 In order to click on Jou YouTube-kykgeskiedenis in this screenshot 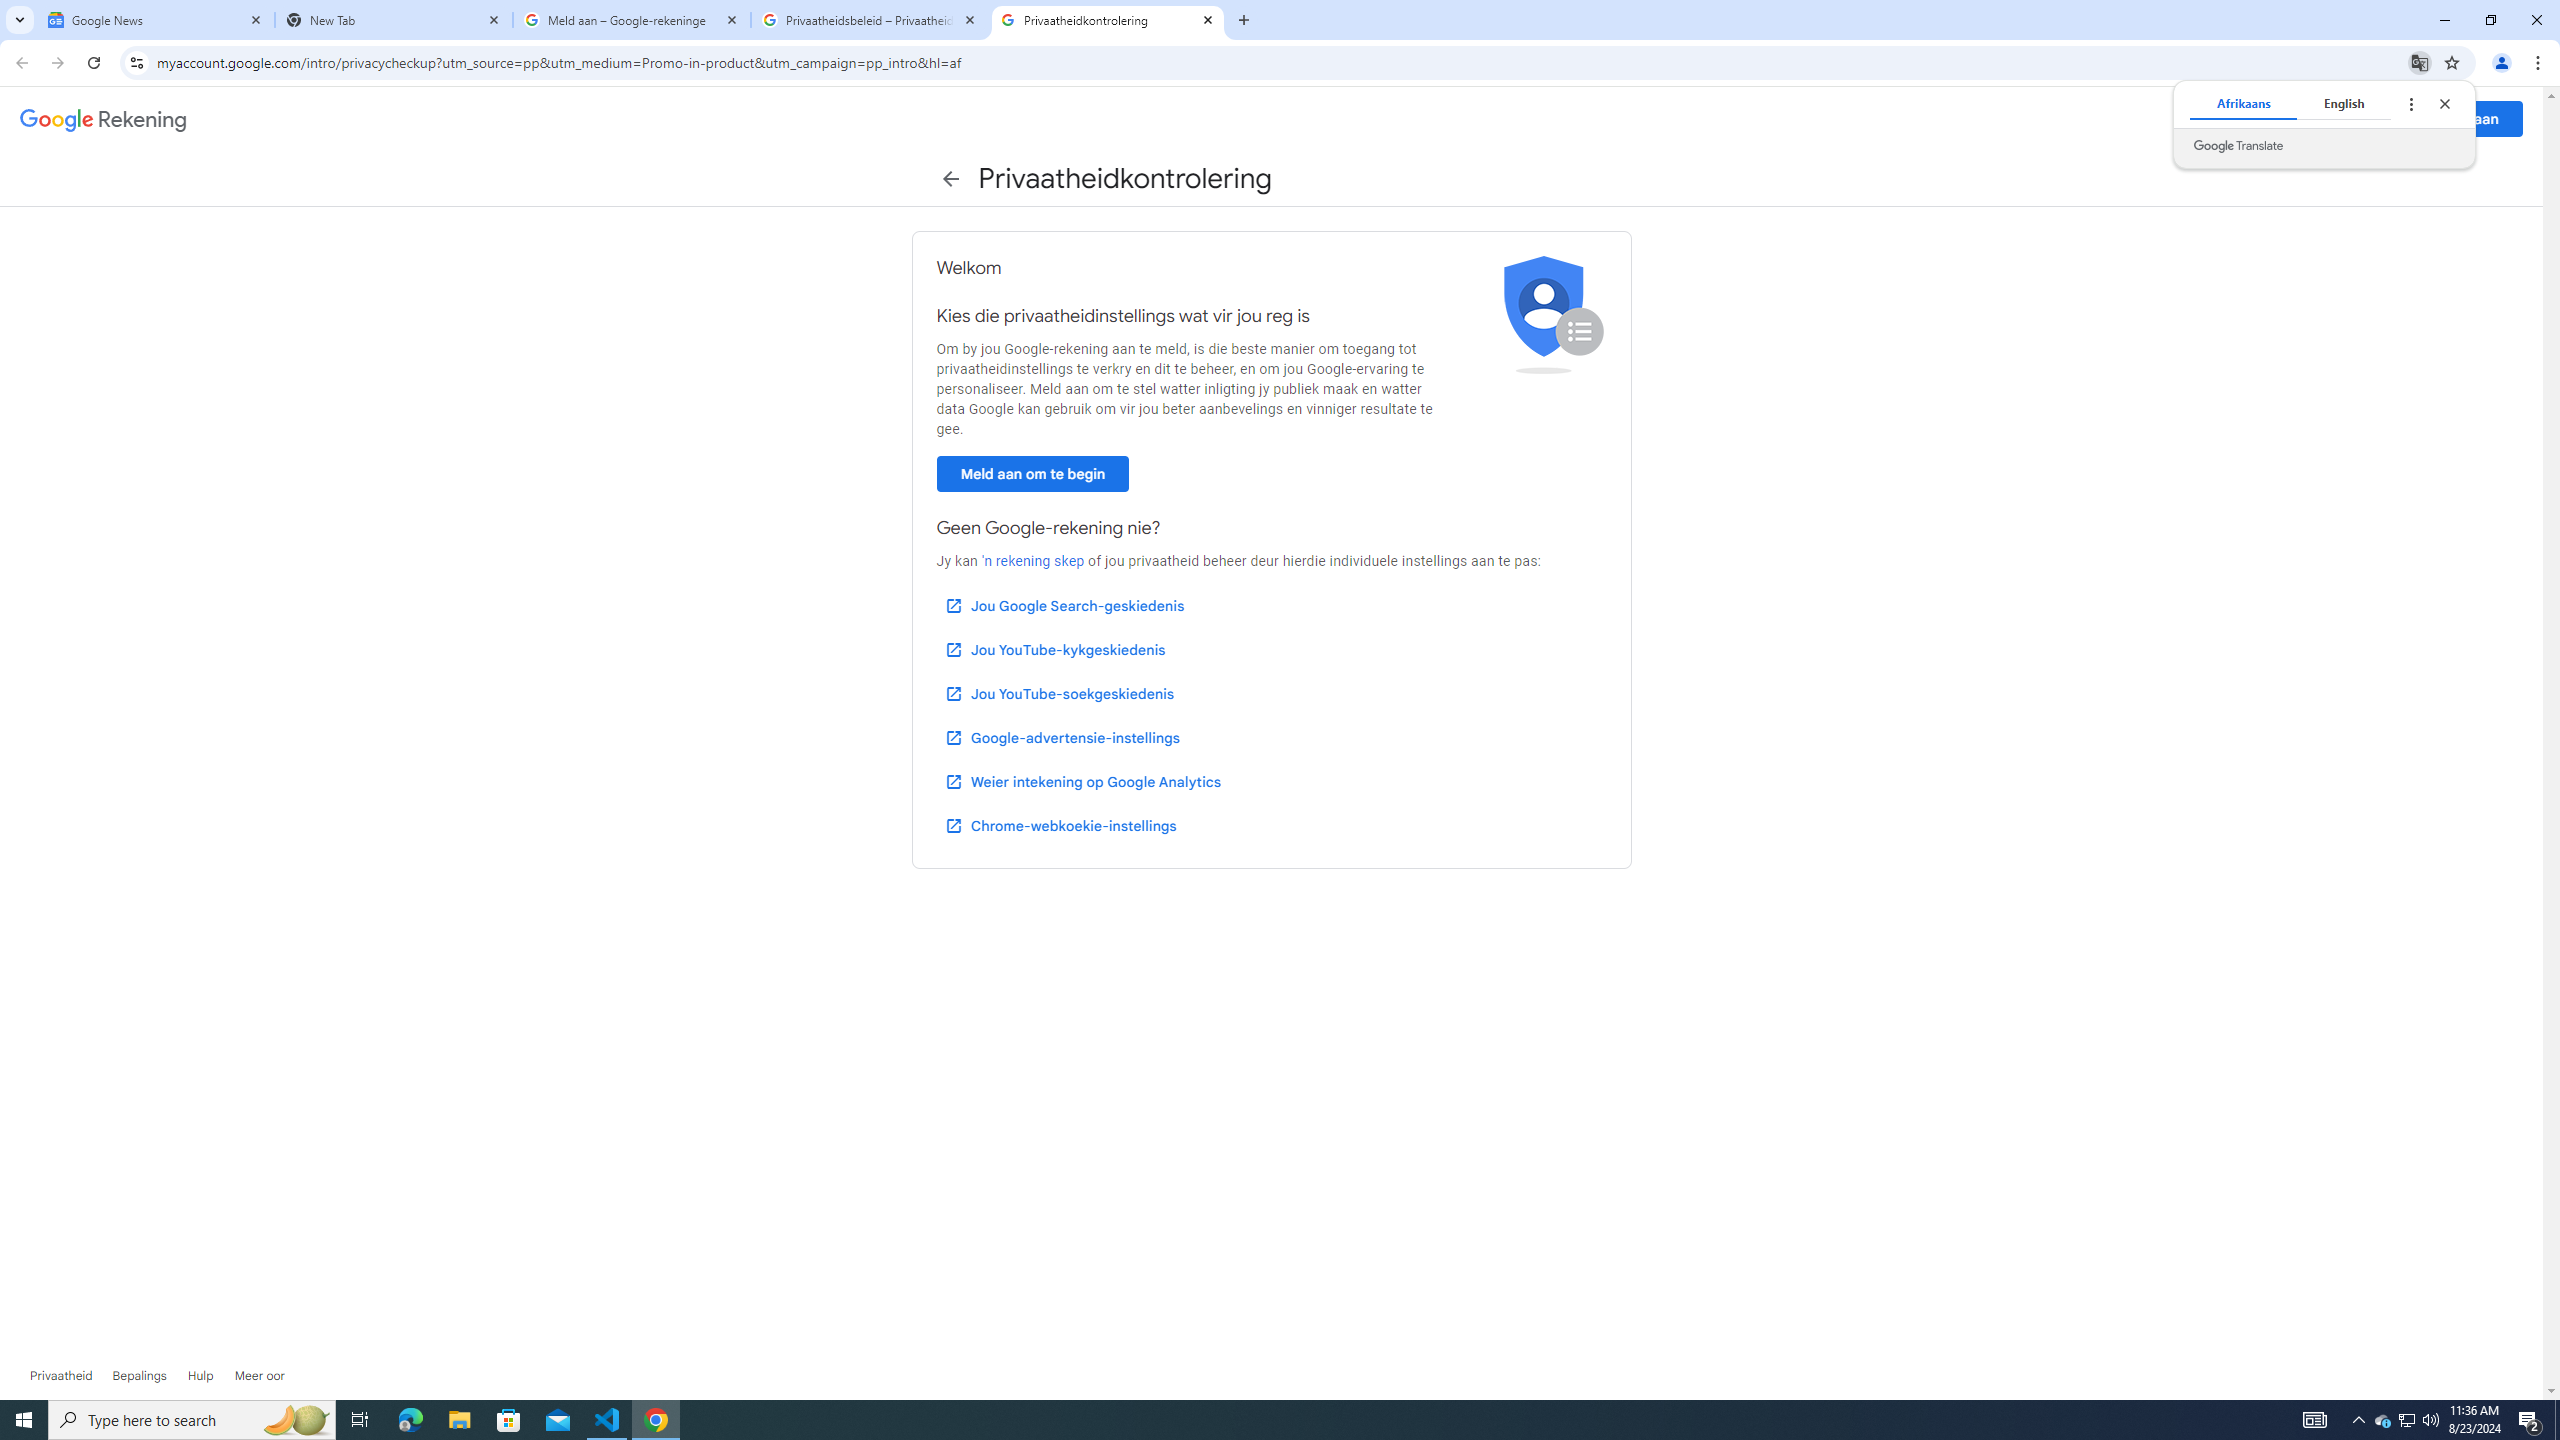, I will do `click(1056, 650)`.